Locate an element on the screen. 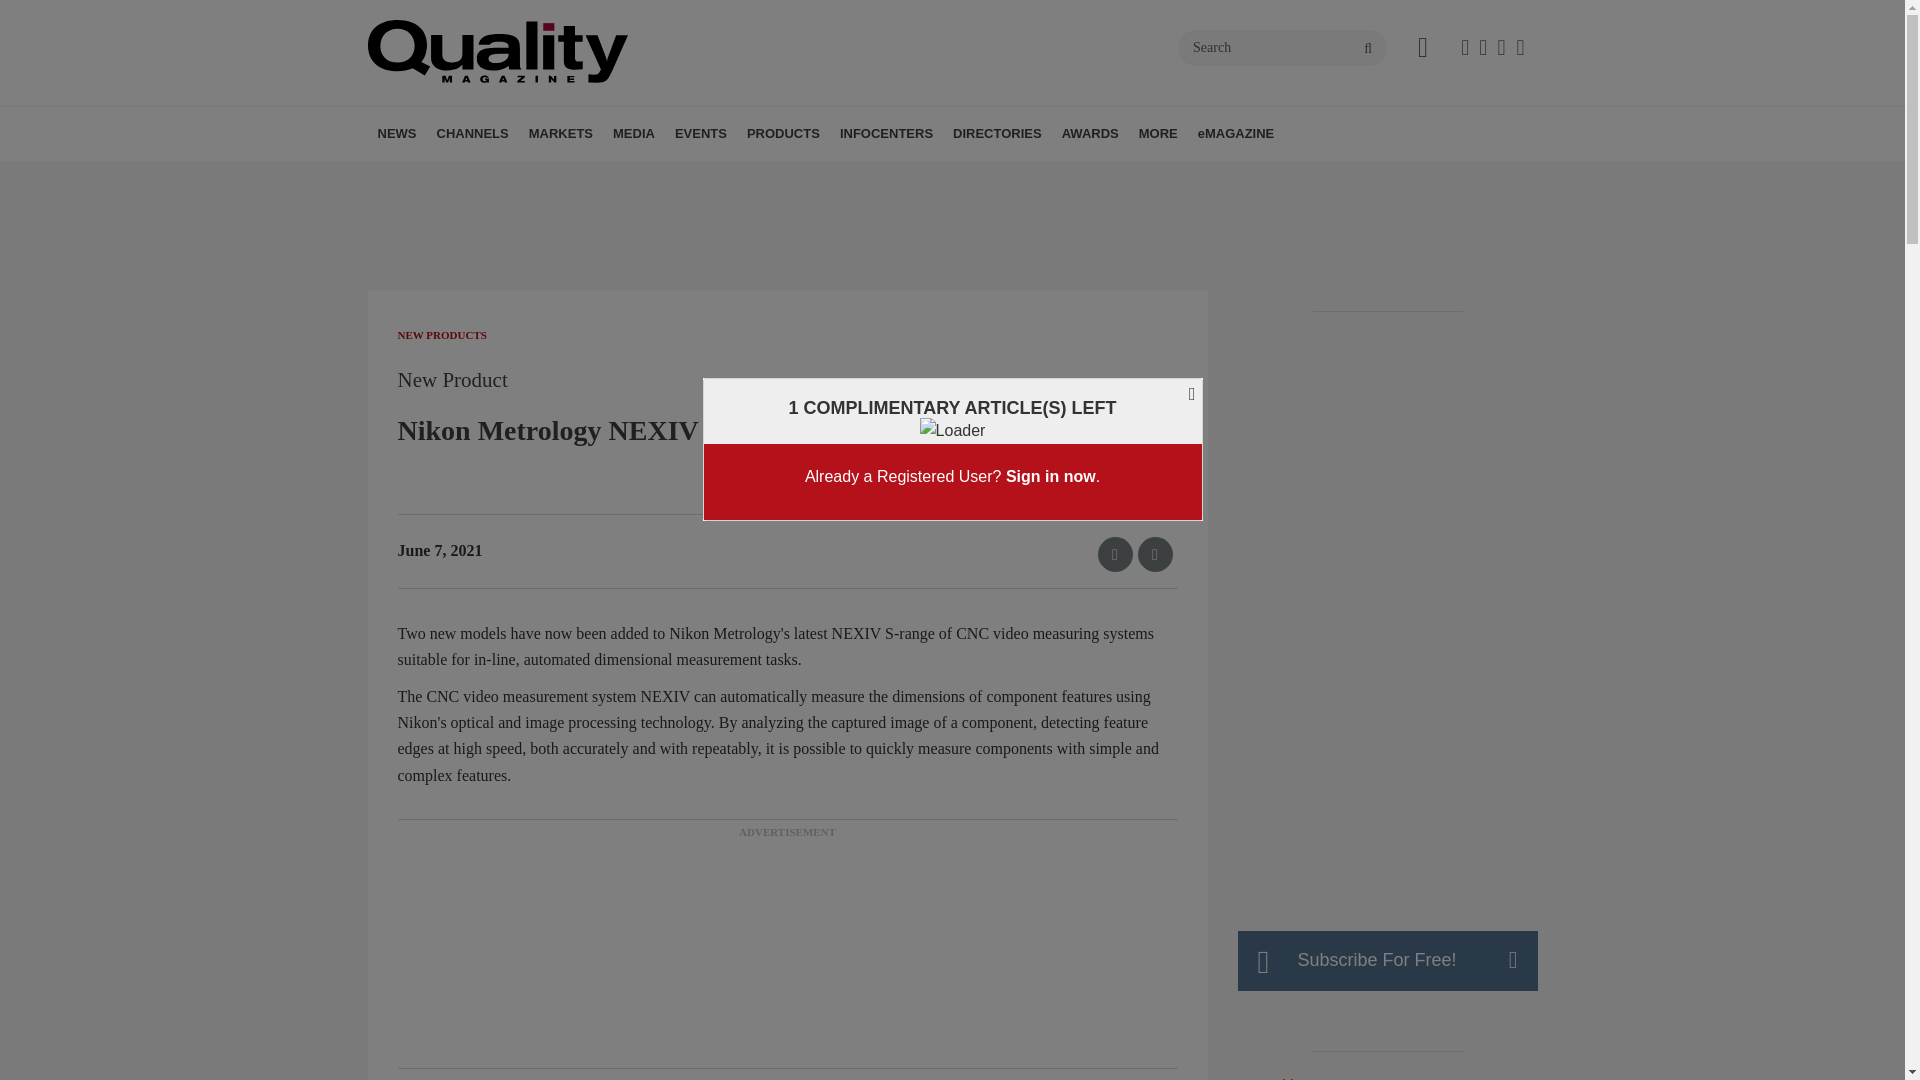 The width and height of the screenshot is (1920, 1080). VIDEOS is located at coordinates (752, 177).